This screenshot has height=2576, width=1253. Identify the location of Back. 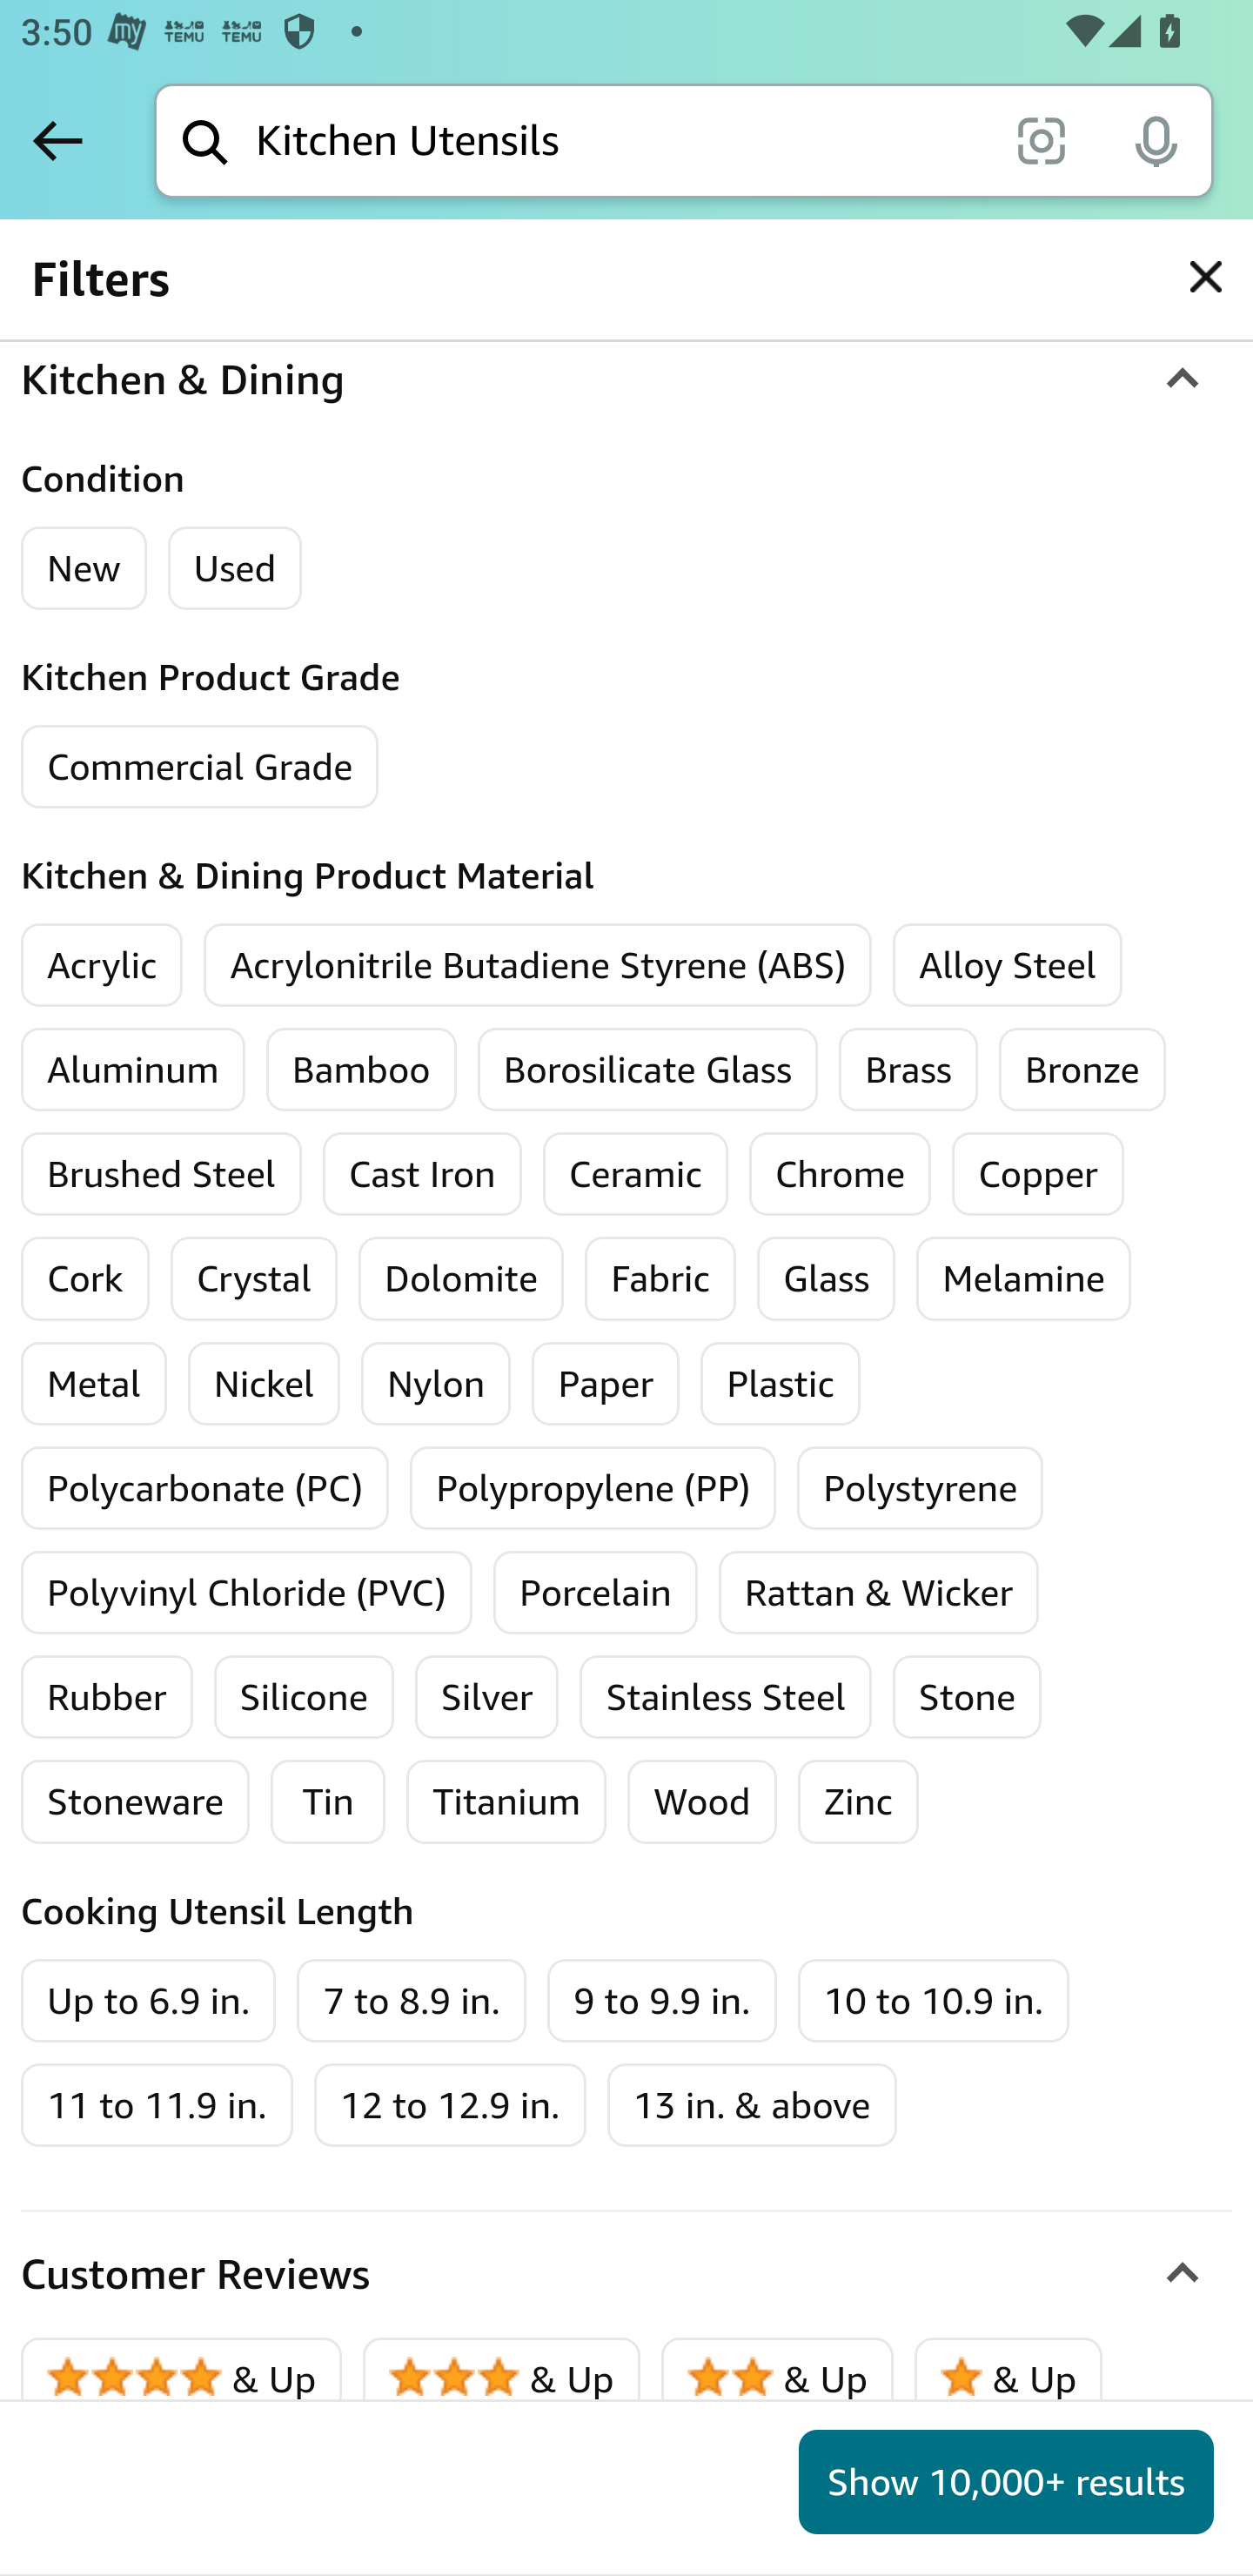
(57, 140).